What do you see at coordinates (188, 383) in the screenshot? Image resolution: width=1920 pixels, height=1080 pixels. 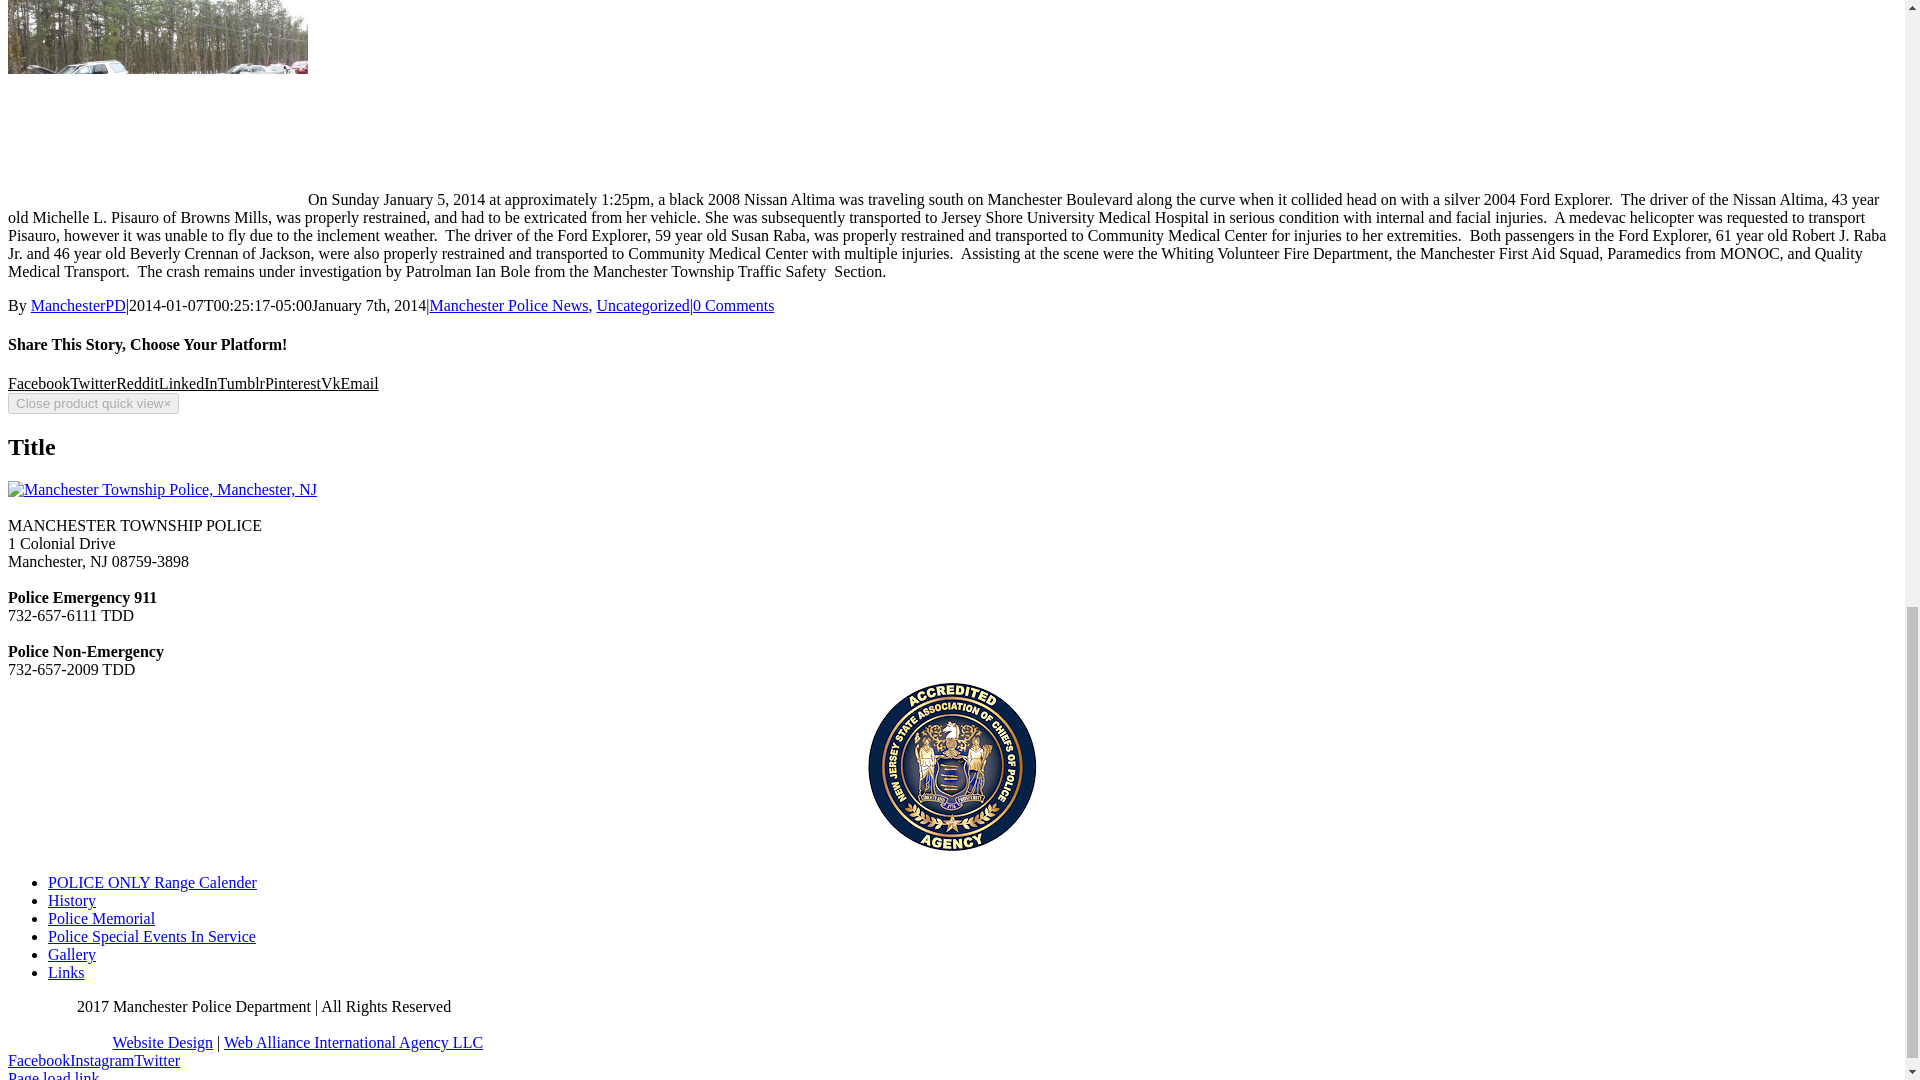 I see `LinkedIn` at bounding box center [188, 383].